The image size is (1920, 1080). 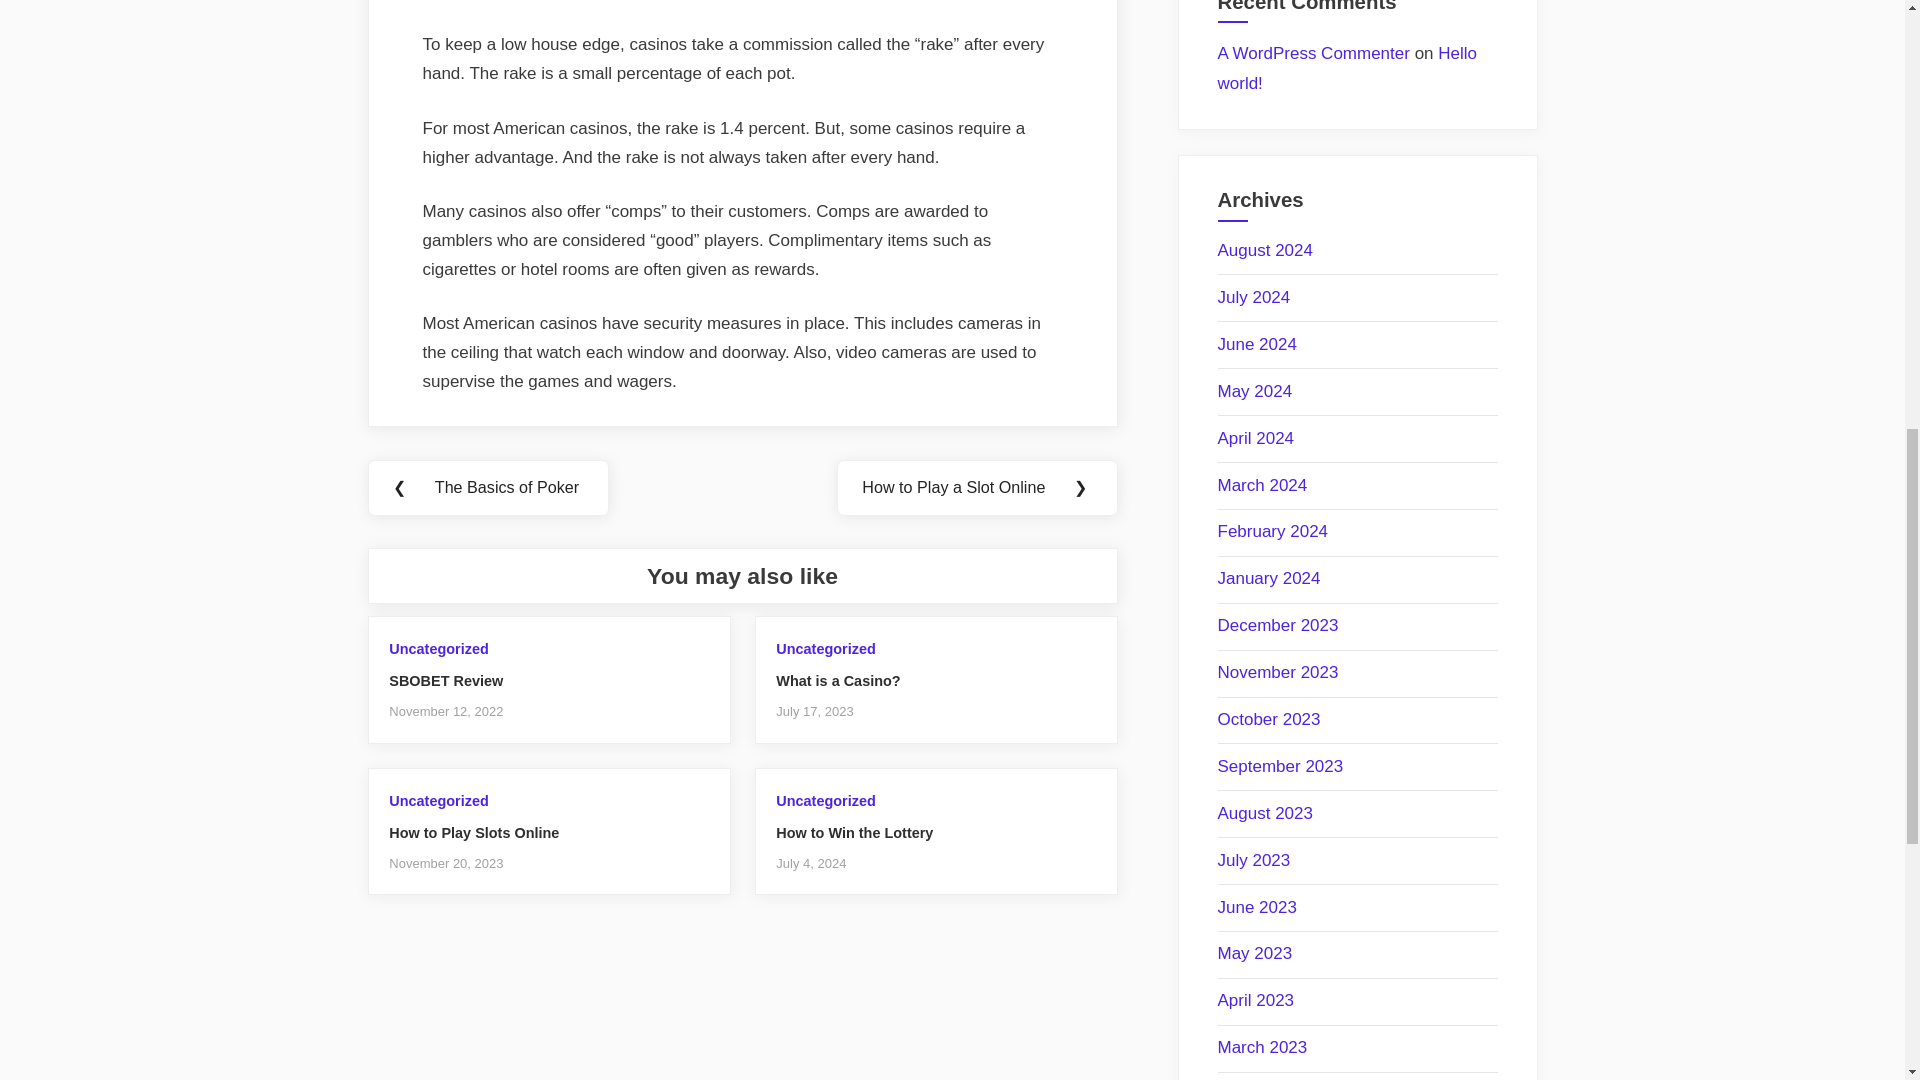 What do you see at coordinates (1262, 485) in the screenshot?
I see `March 2024` at bounding box center [1262, 485].